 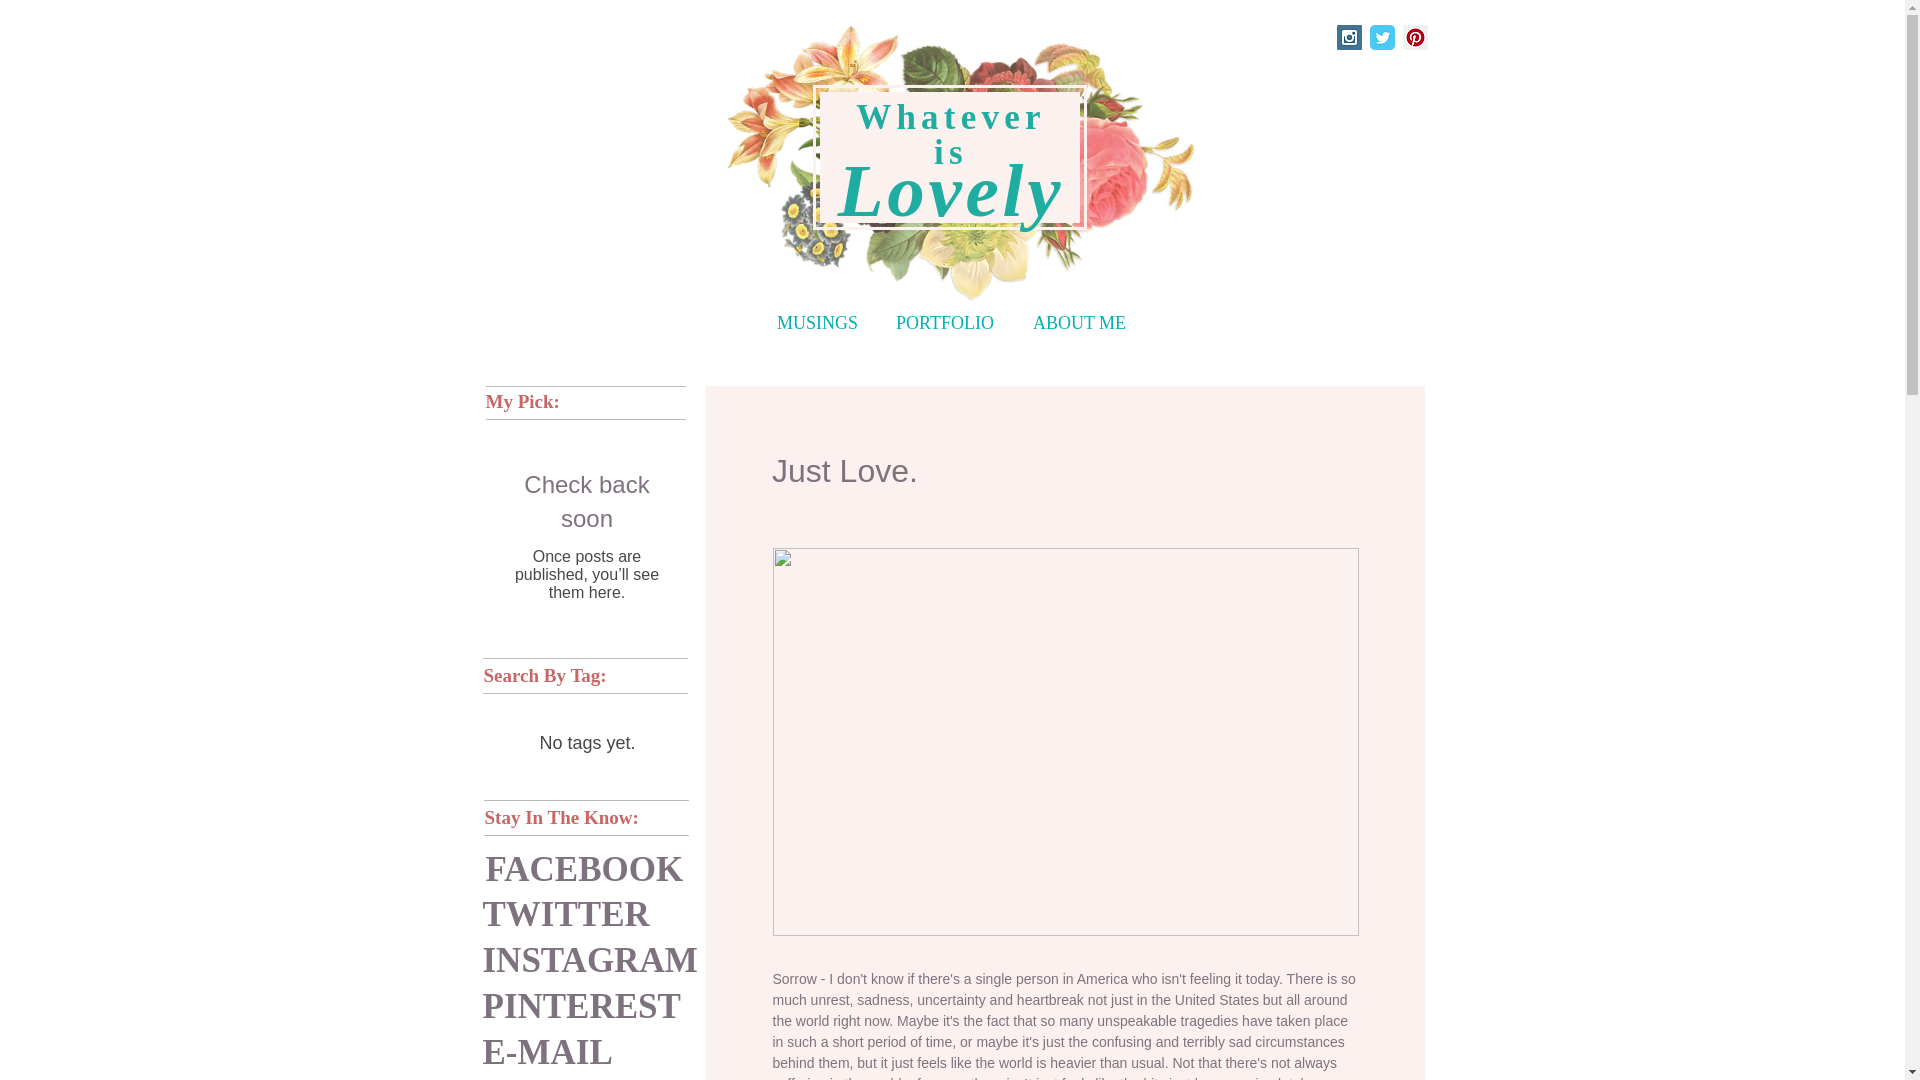 What do you see at coordinates (588, 960) in the screenshot?
I see `INSTAGRAM` at bounding box center [588, 960].